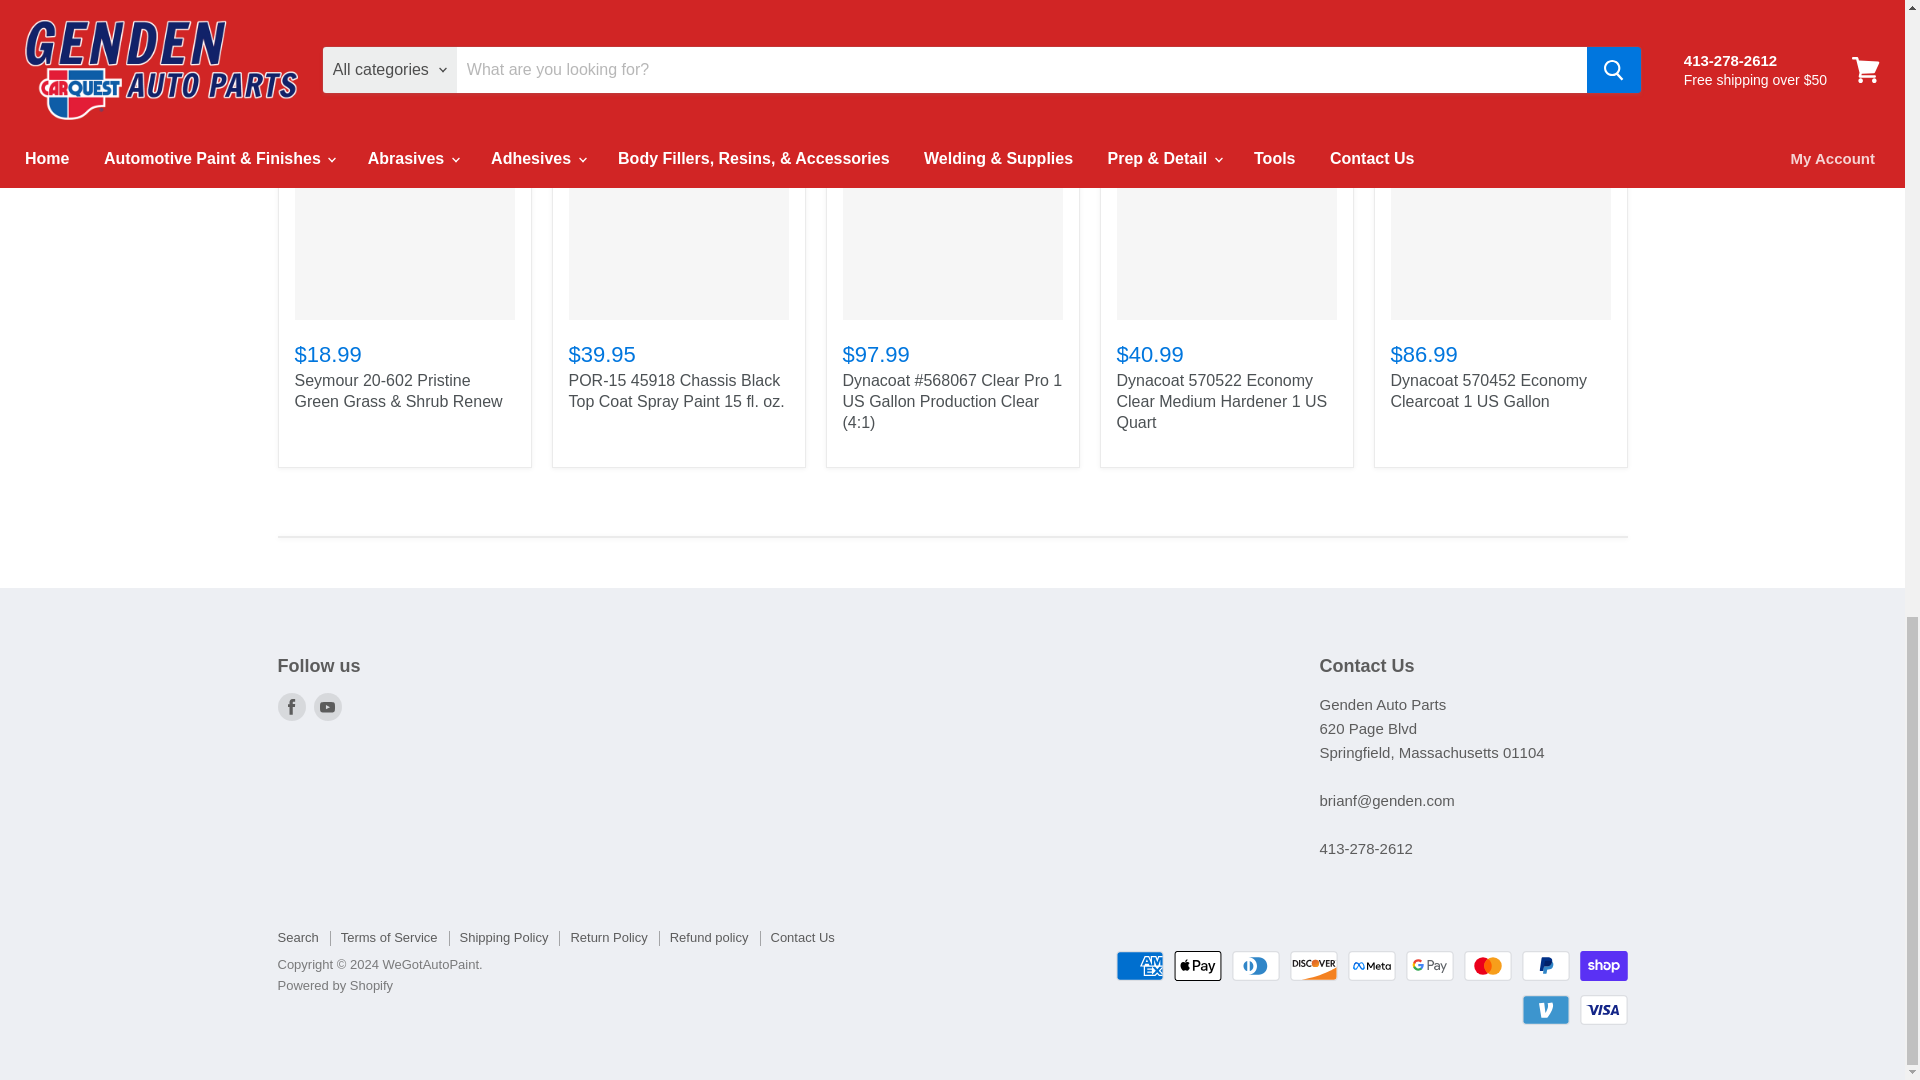 This screenshot has height=1080, width=1920. I want to click on Apple Pay, so click(1197, 966).